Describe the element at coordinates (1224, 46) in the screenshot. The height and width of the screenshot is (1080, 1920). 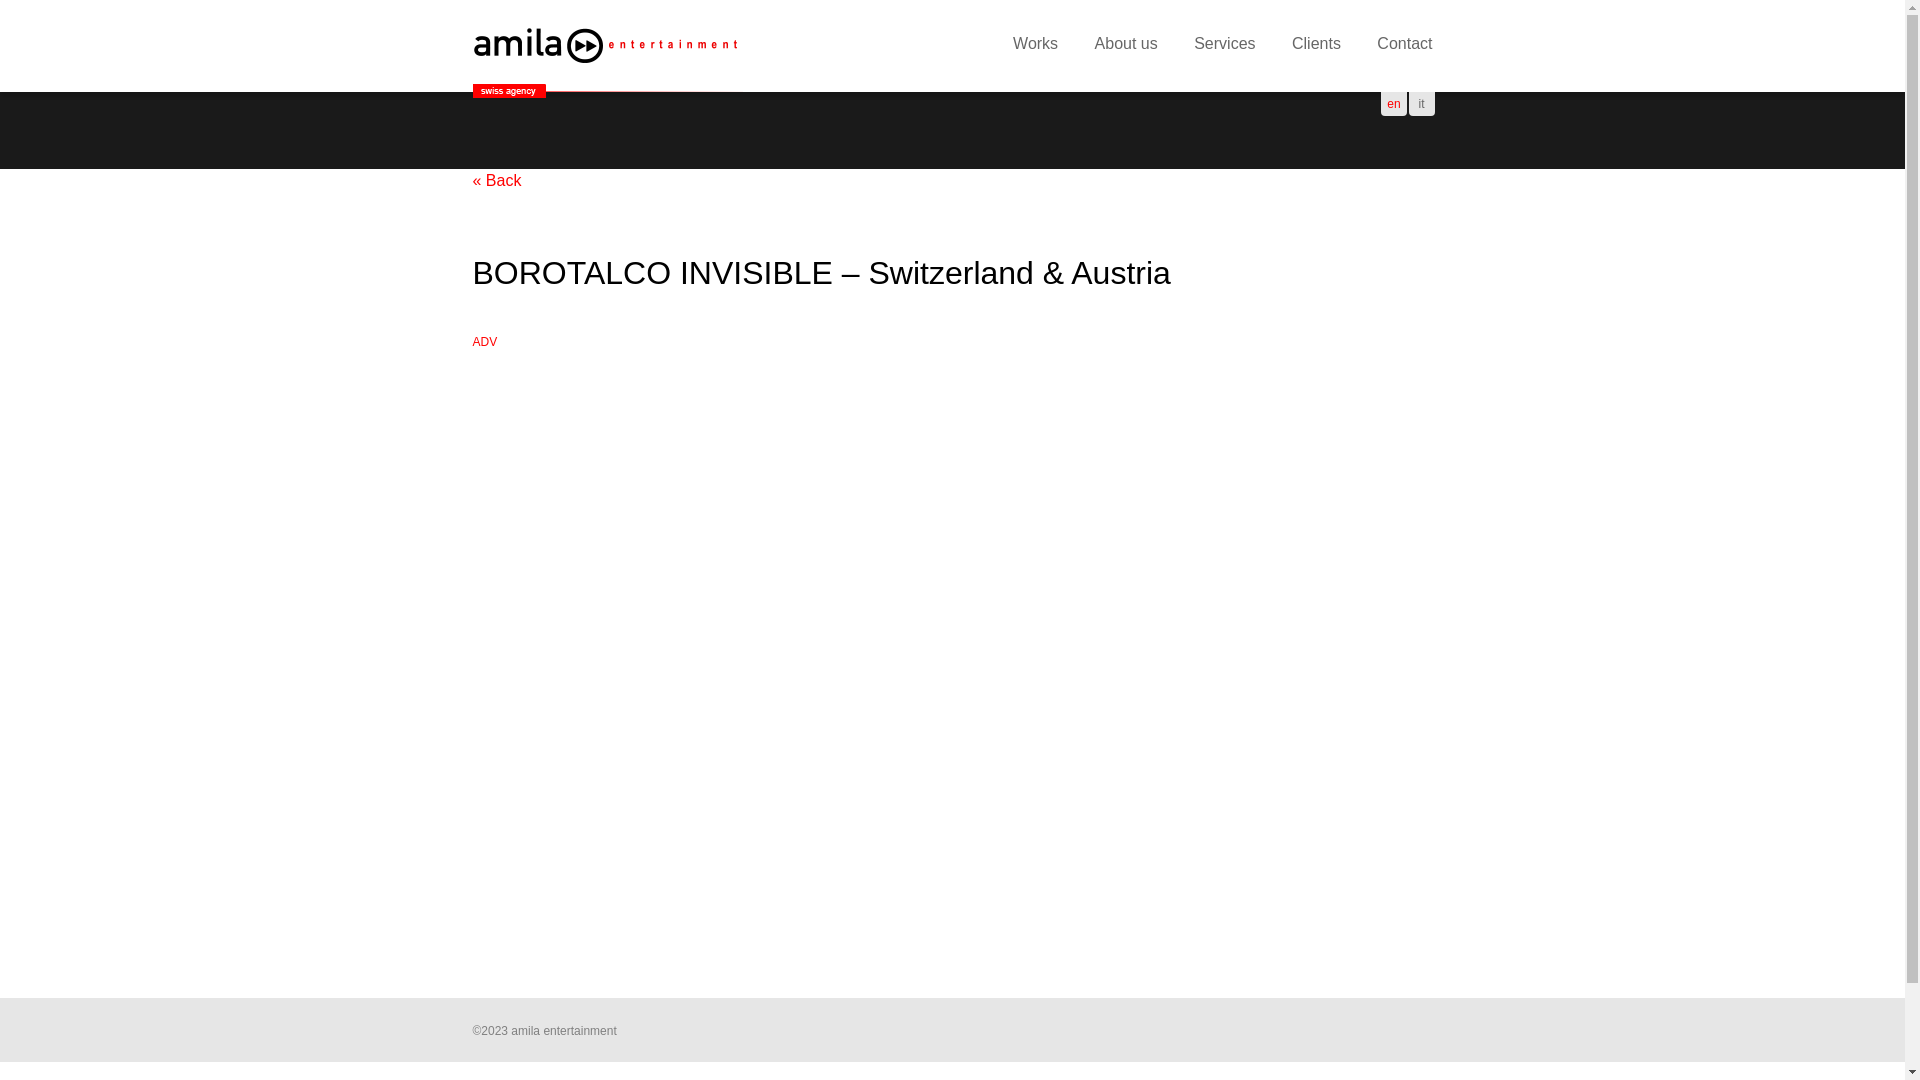
I see `Services` at that location.